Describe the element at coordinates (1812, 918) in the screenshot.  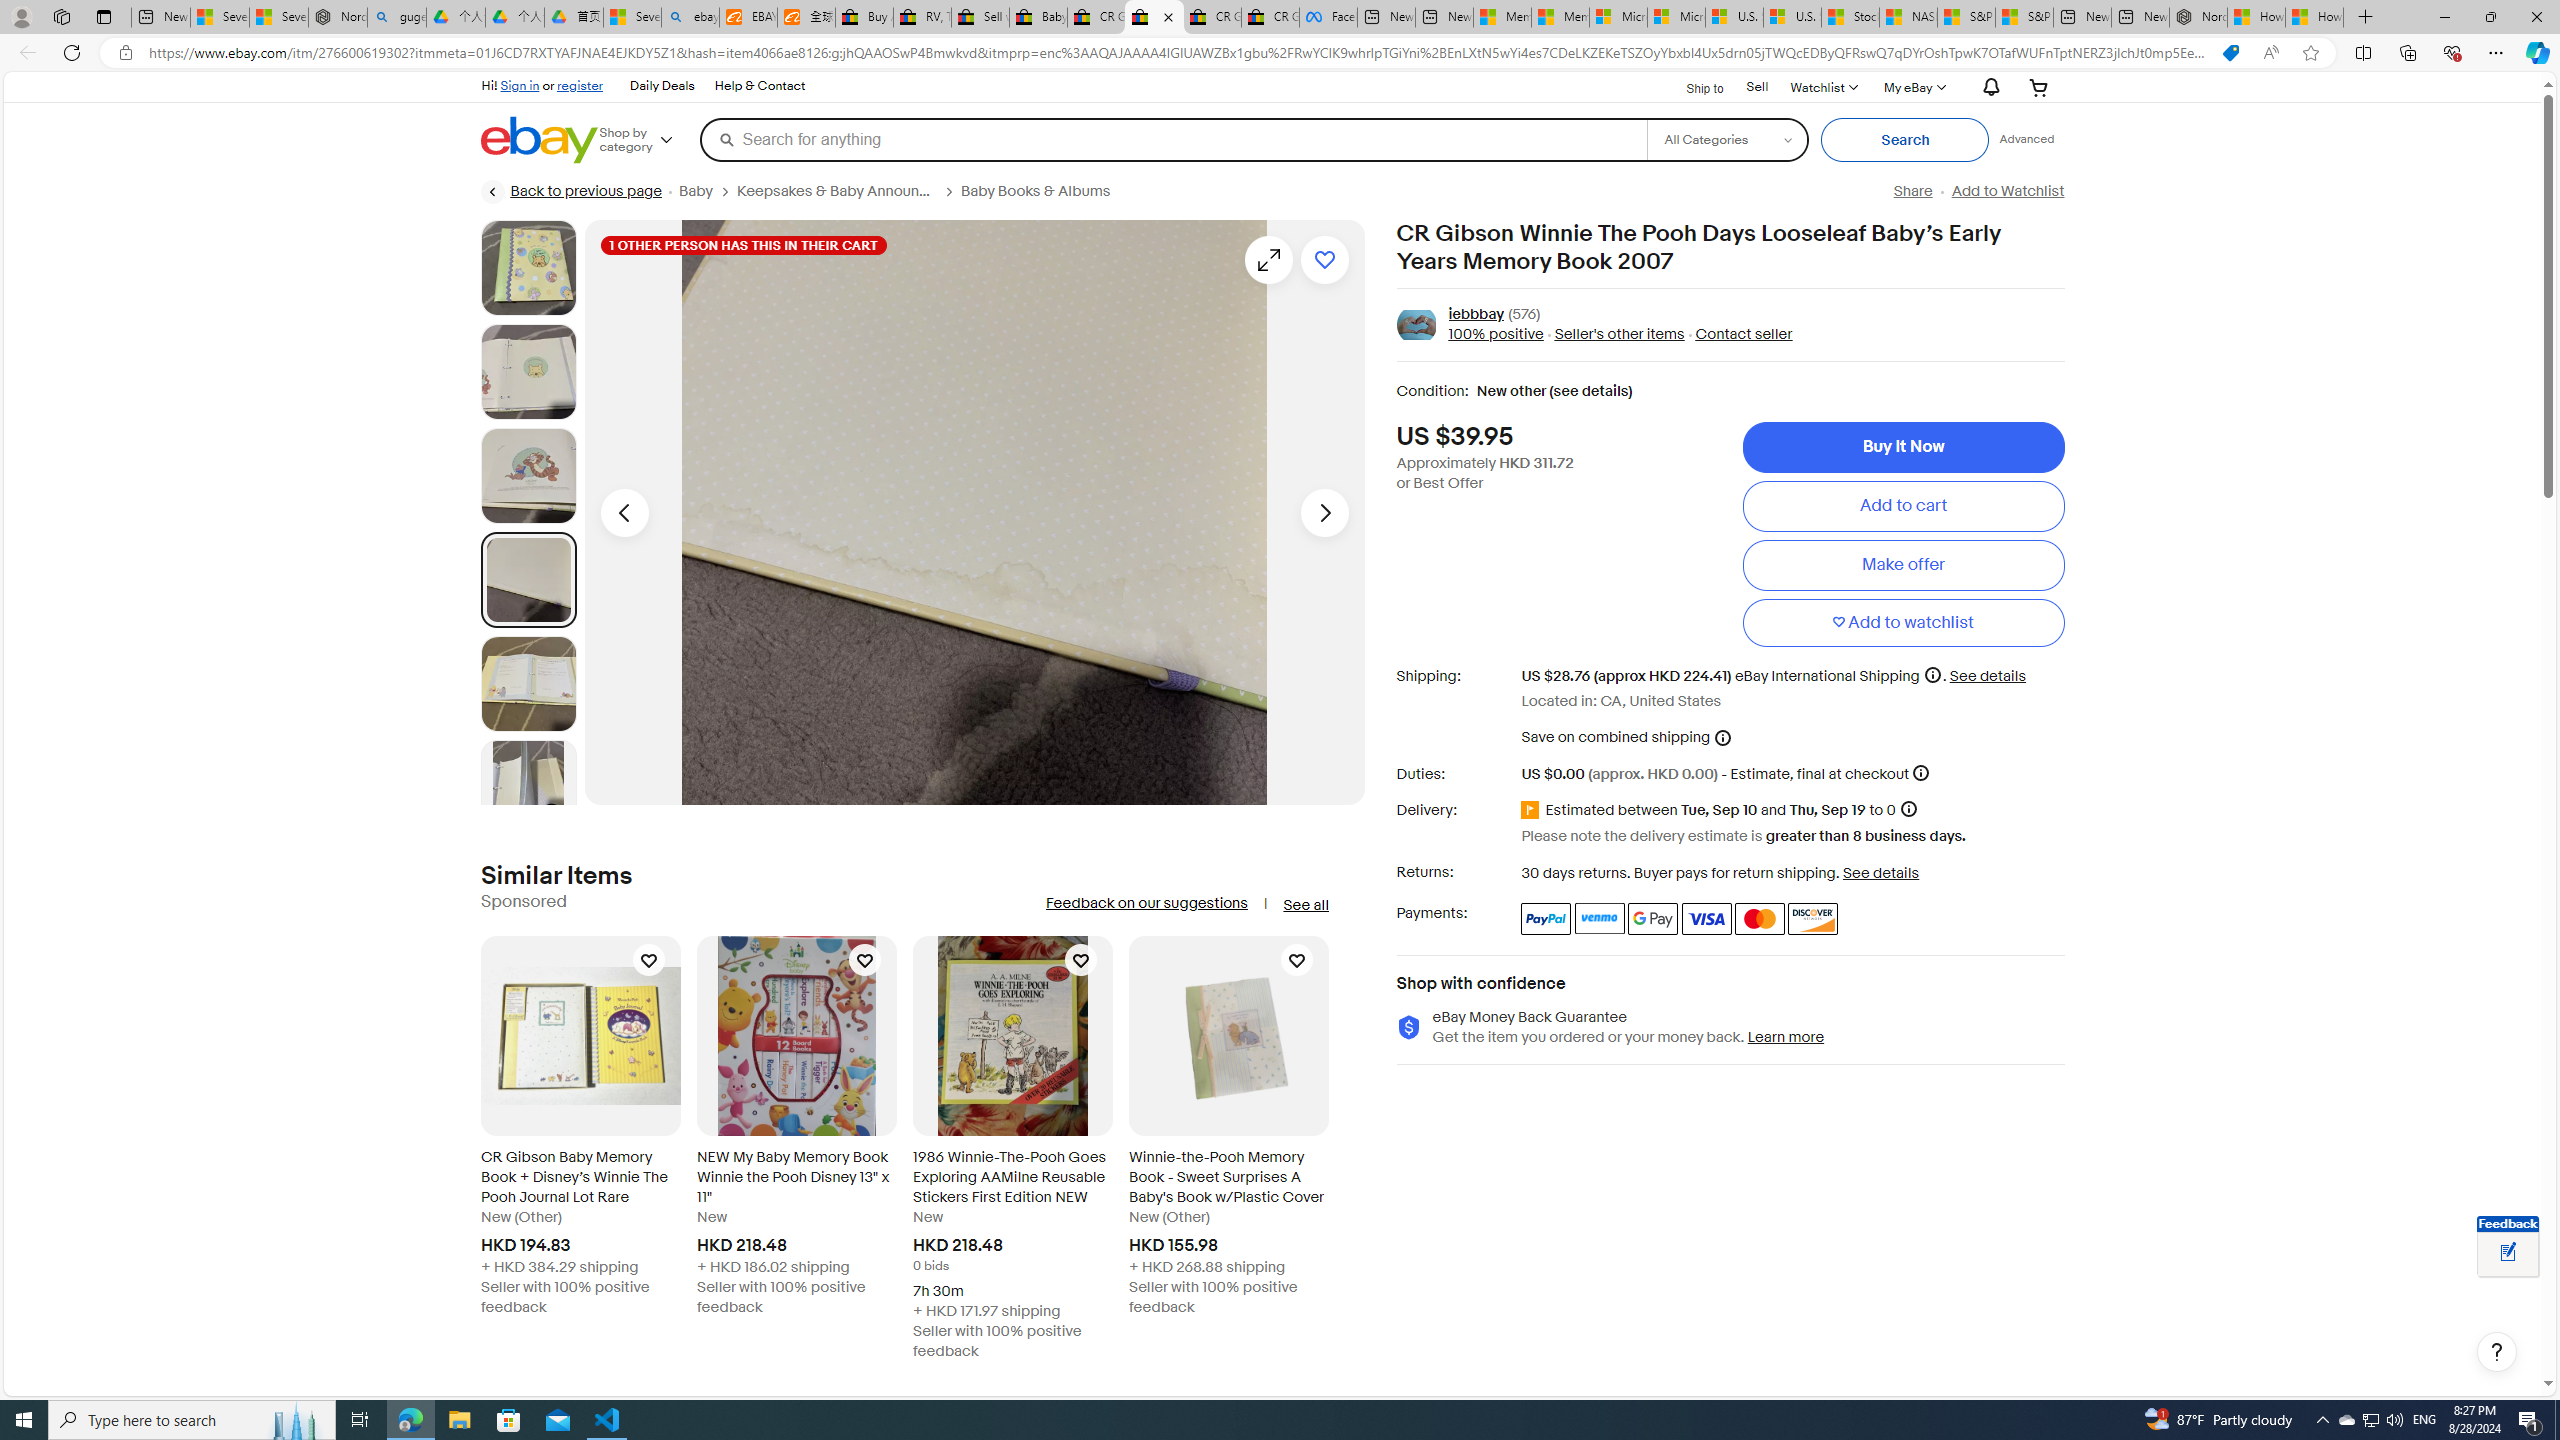
I see `Discover` at that location.